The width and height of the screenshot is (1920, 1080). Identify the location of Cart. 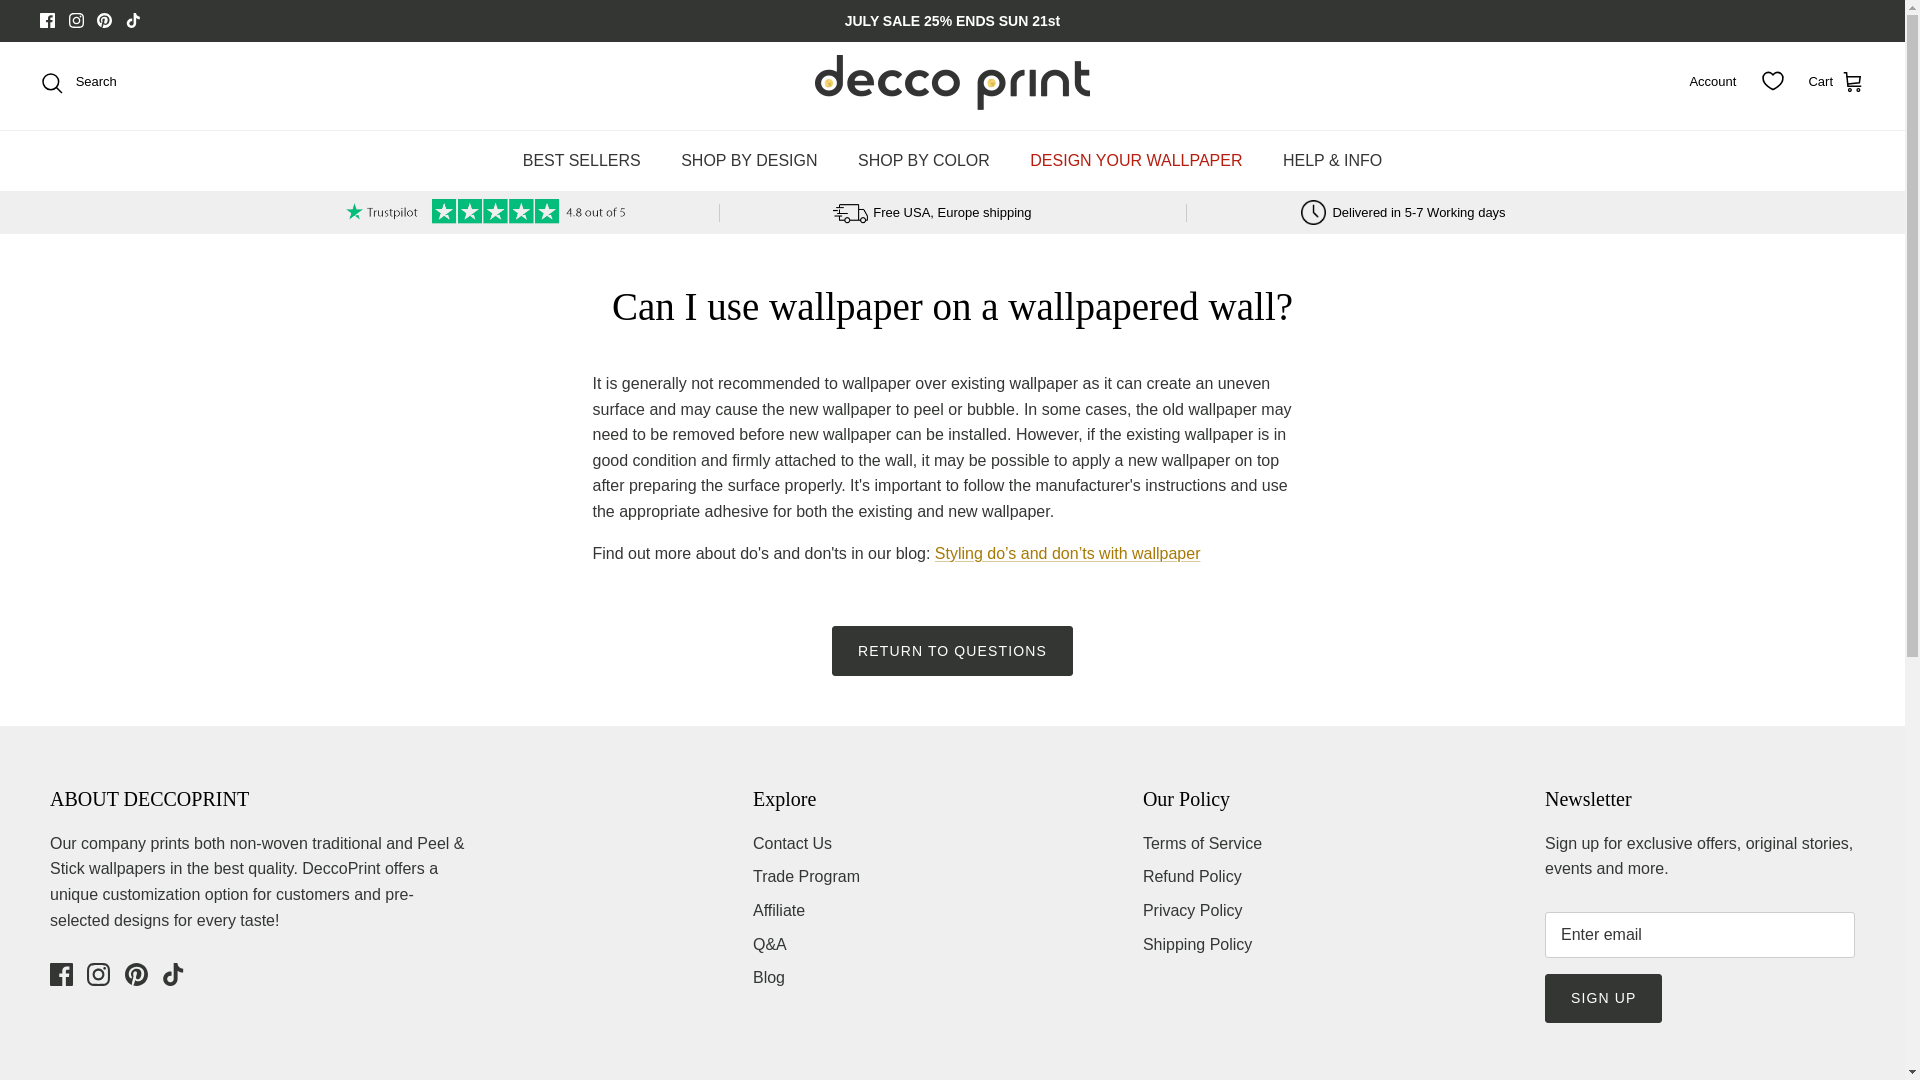
(1836, 83).